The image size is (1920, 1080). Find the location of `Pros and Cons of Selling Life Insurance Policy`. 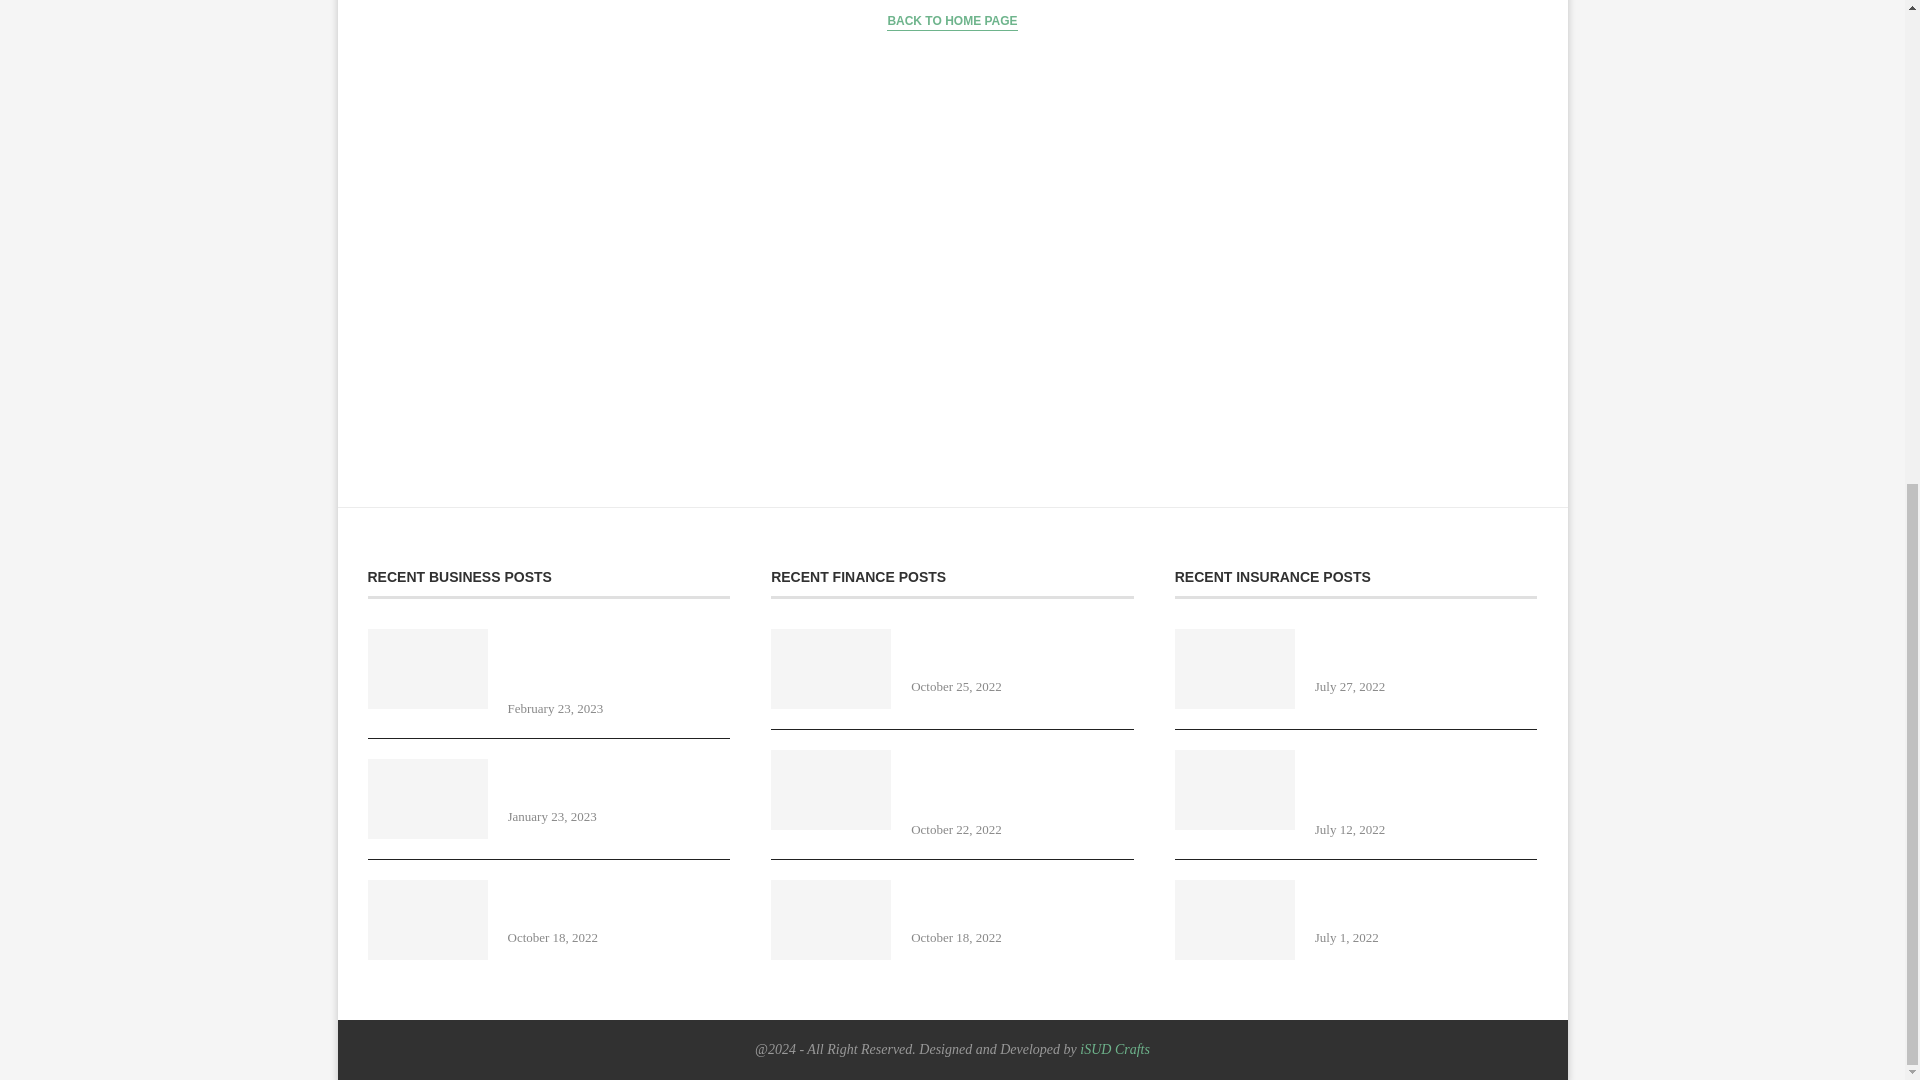

Pros and Cons of Selling Life Insurance Policy is located at coordinates (1426, 650).